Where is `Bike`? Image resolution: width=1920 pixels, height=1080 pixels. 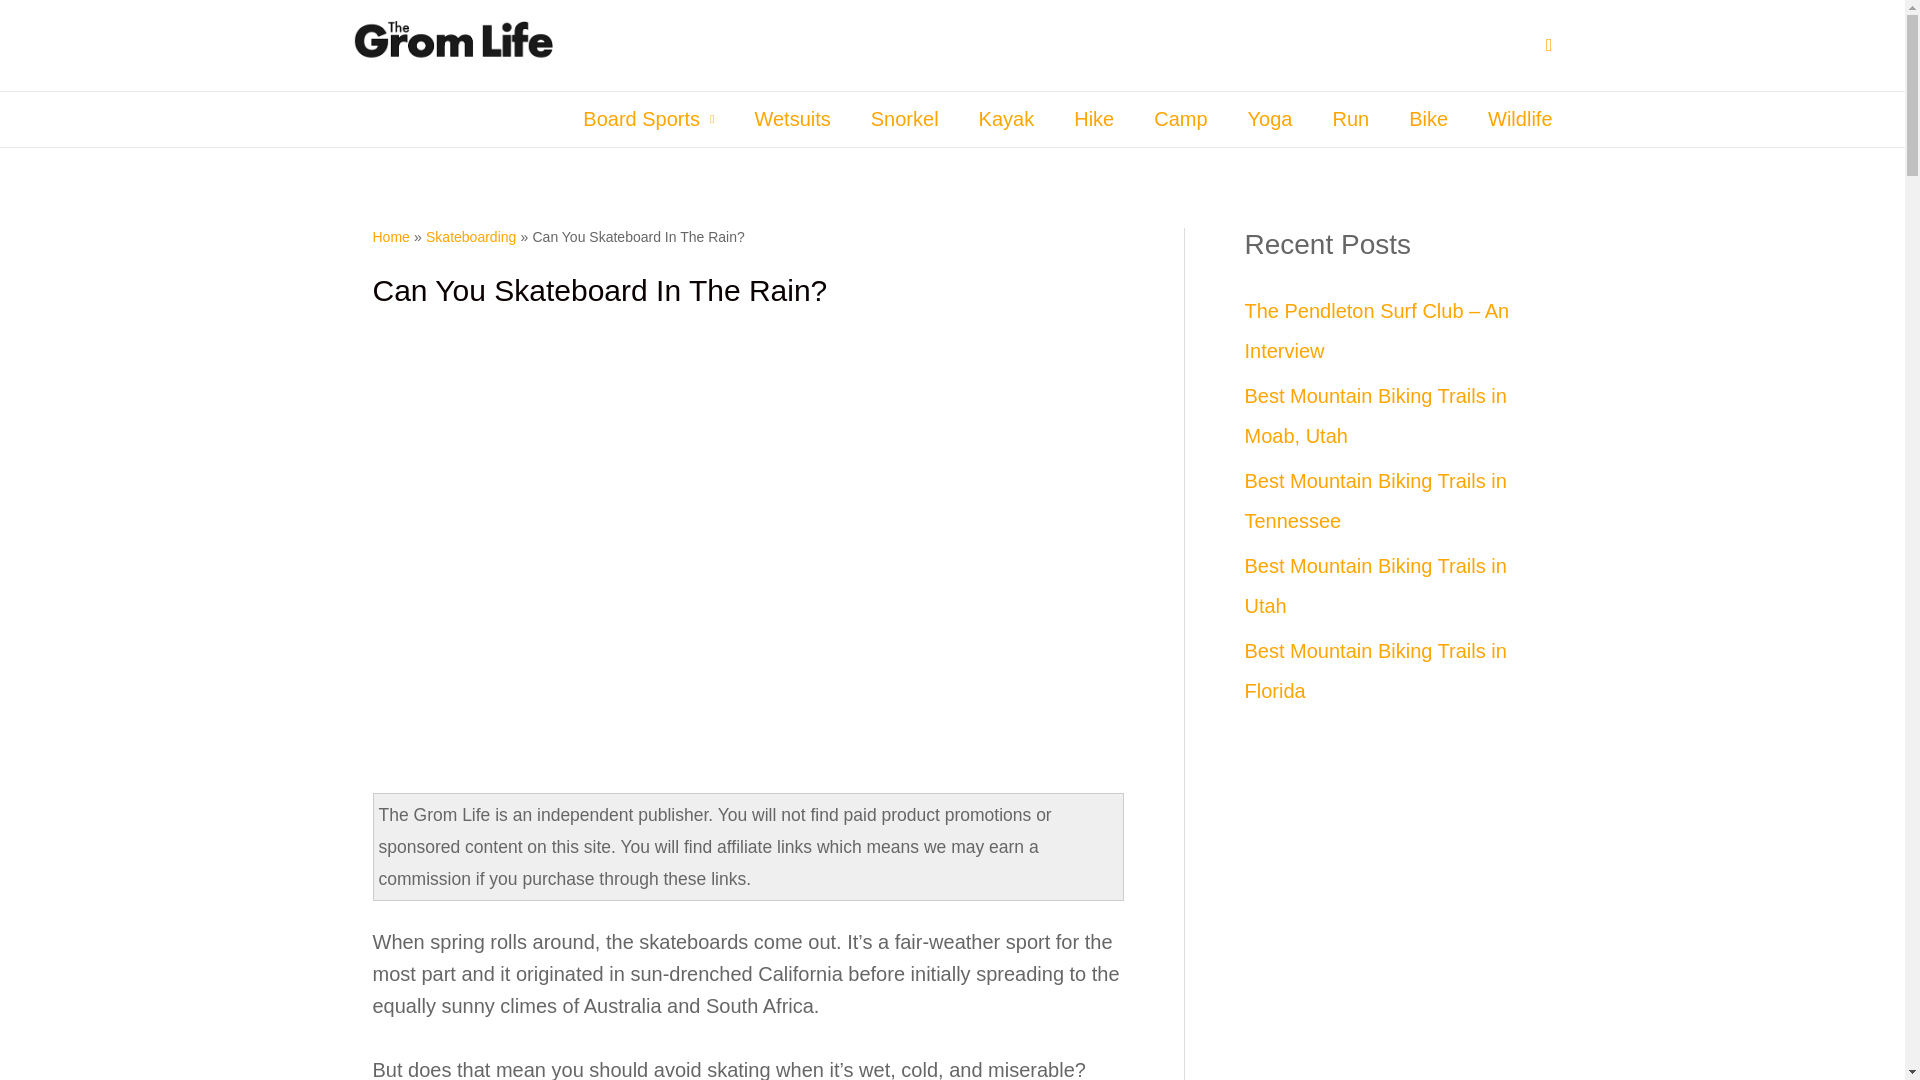
Bike is located at coordinates (1428, 118).